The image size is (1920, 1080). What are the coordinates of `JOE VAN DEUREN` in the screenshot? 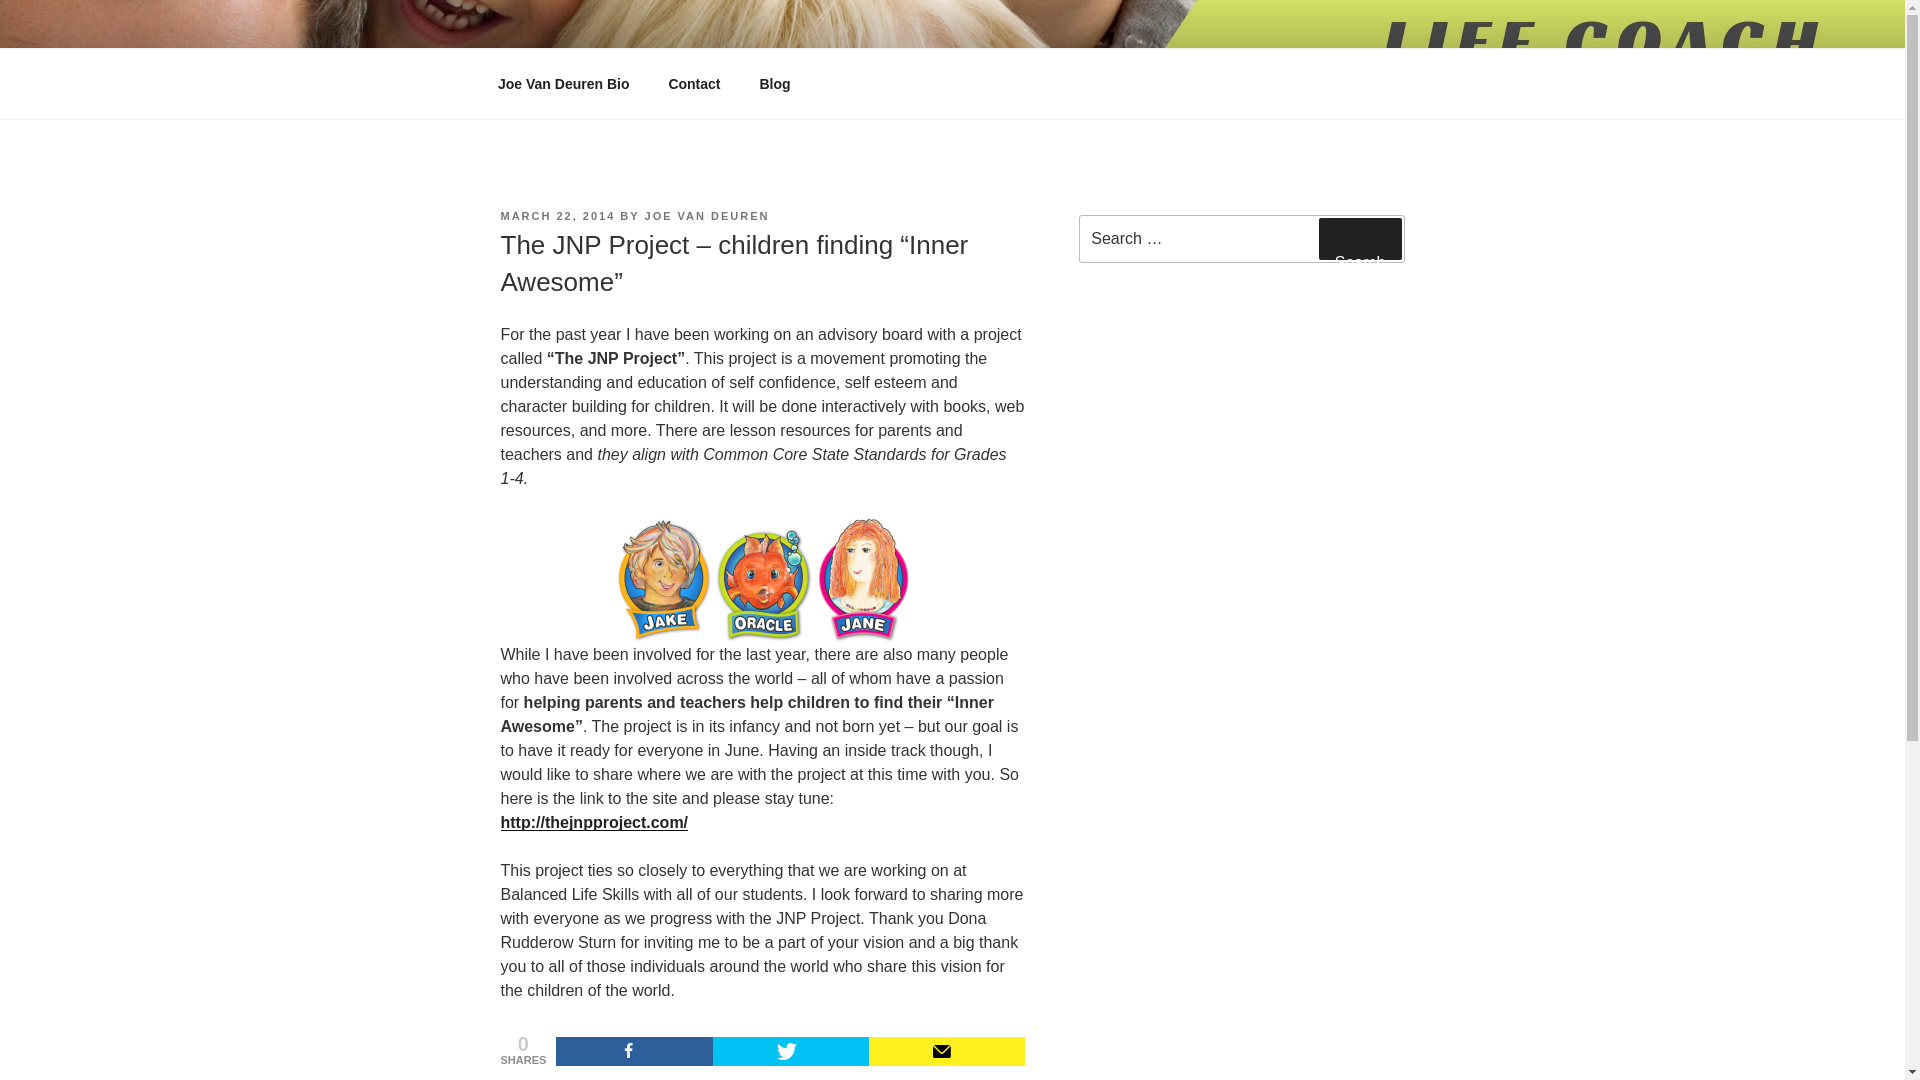 It's located at (707, 216).